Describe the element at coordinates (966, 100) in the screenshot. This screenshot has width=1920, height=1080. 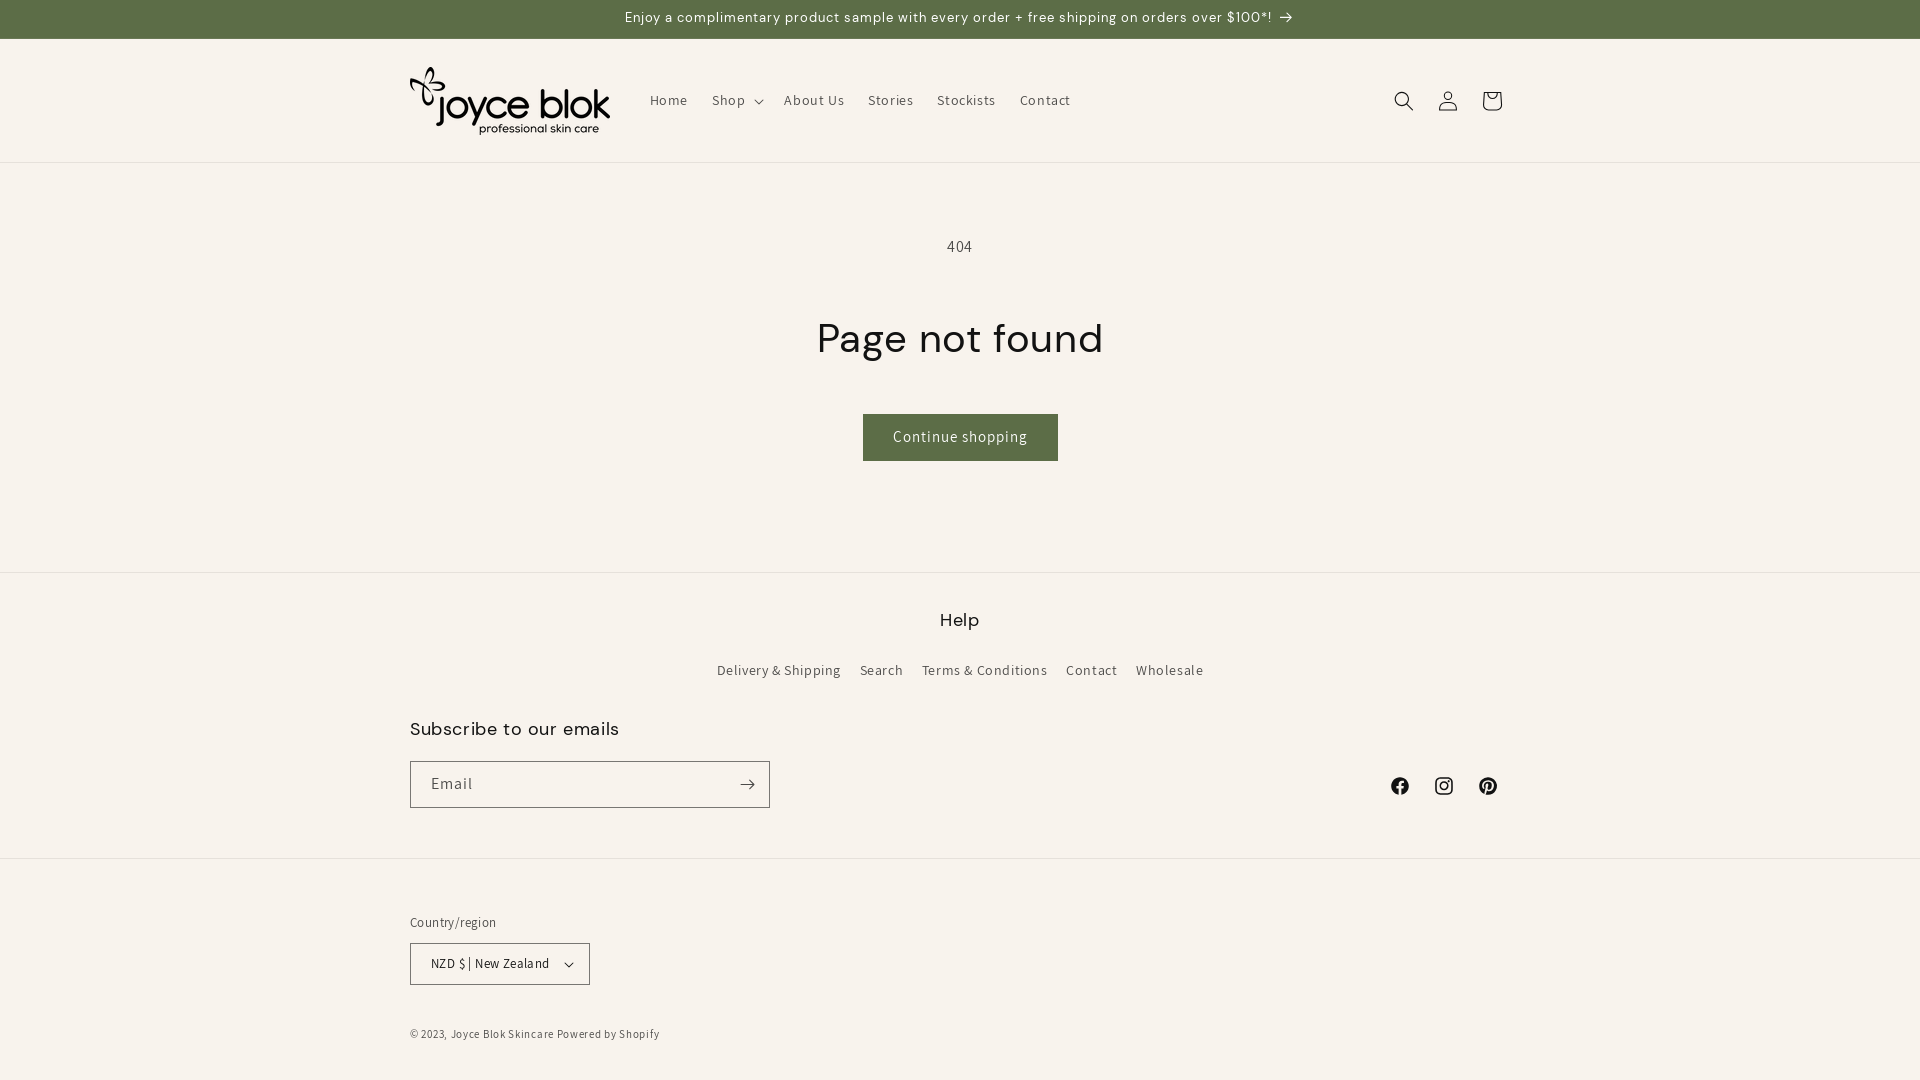
I see `Stockists` at that location.